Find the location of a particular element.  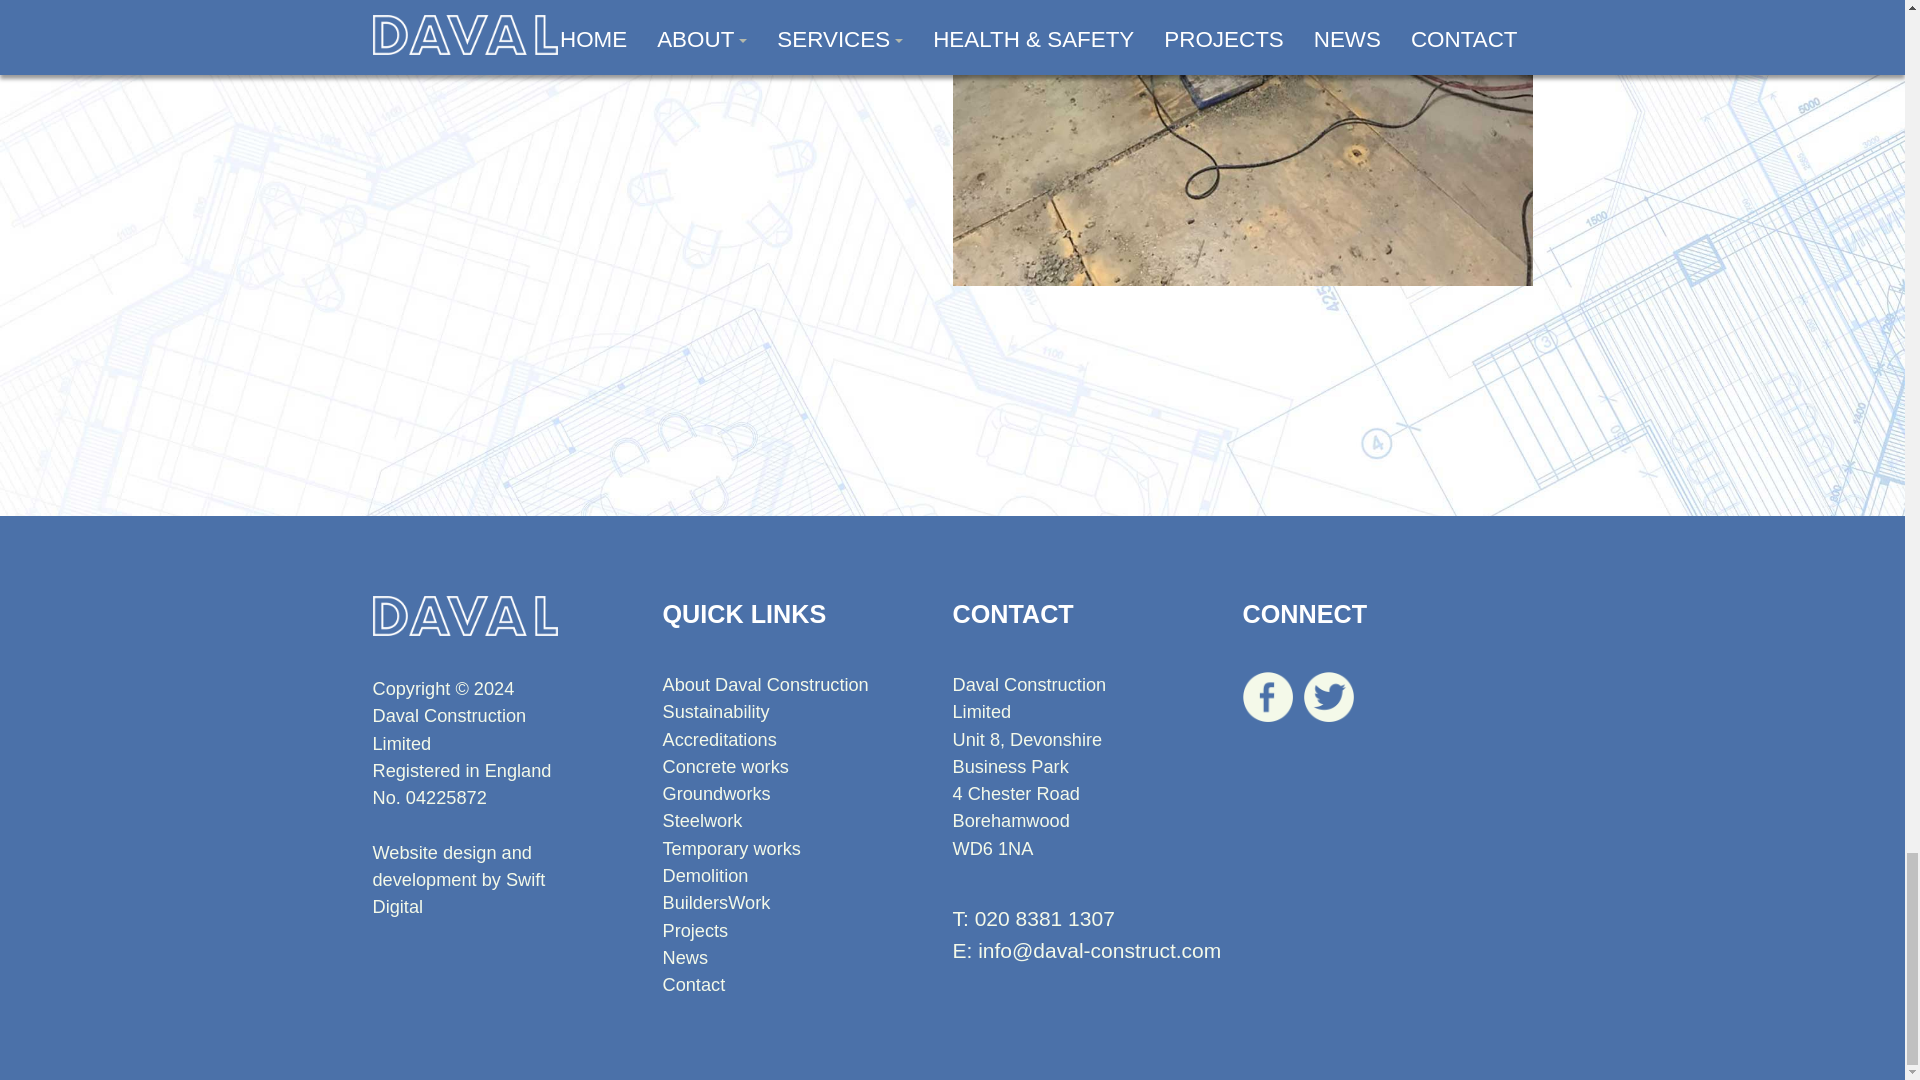

Website design and development by Swift Digital is located at coordinates (458, 880).